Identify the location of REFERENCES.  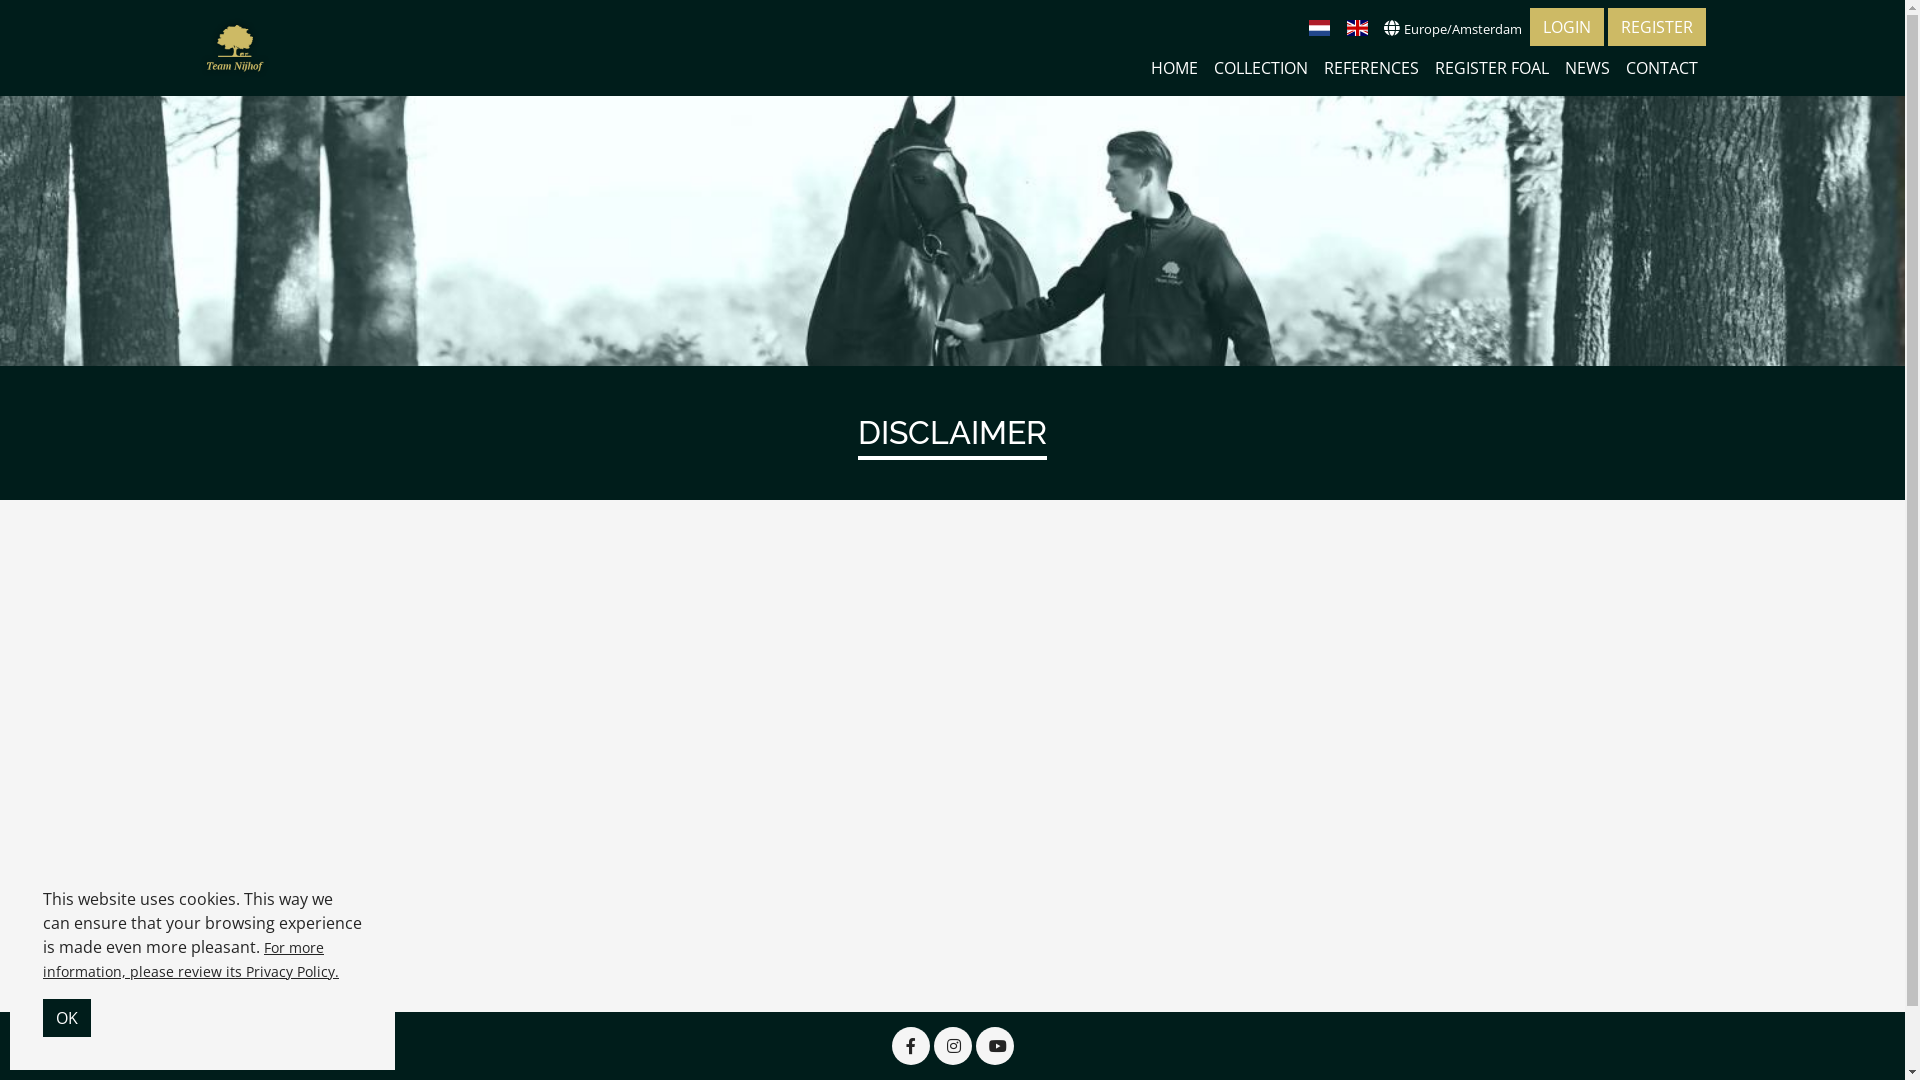
(1372, 68).